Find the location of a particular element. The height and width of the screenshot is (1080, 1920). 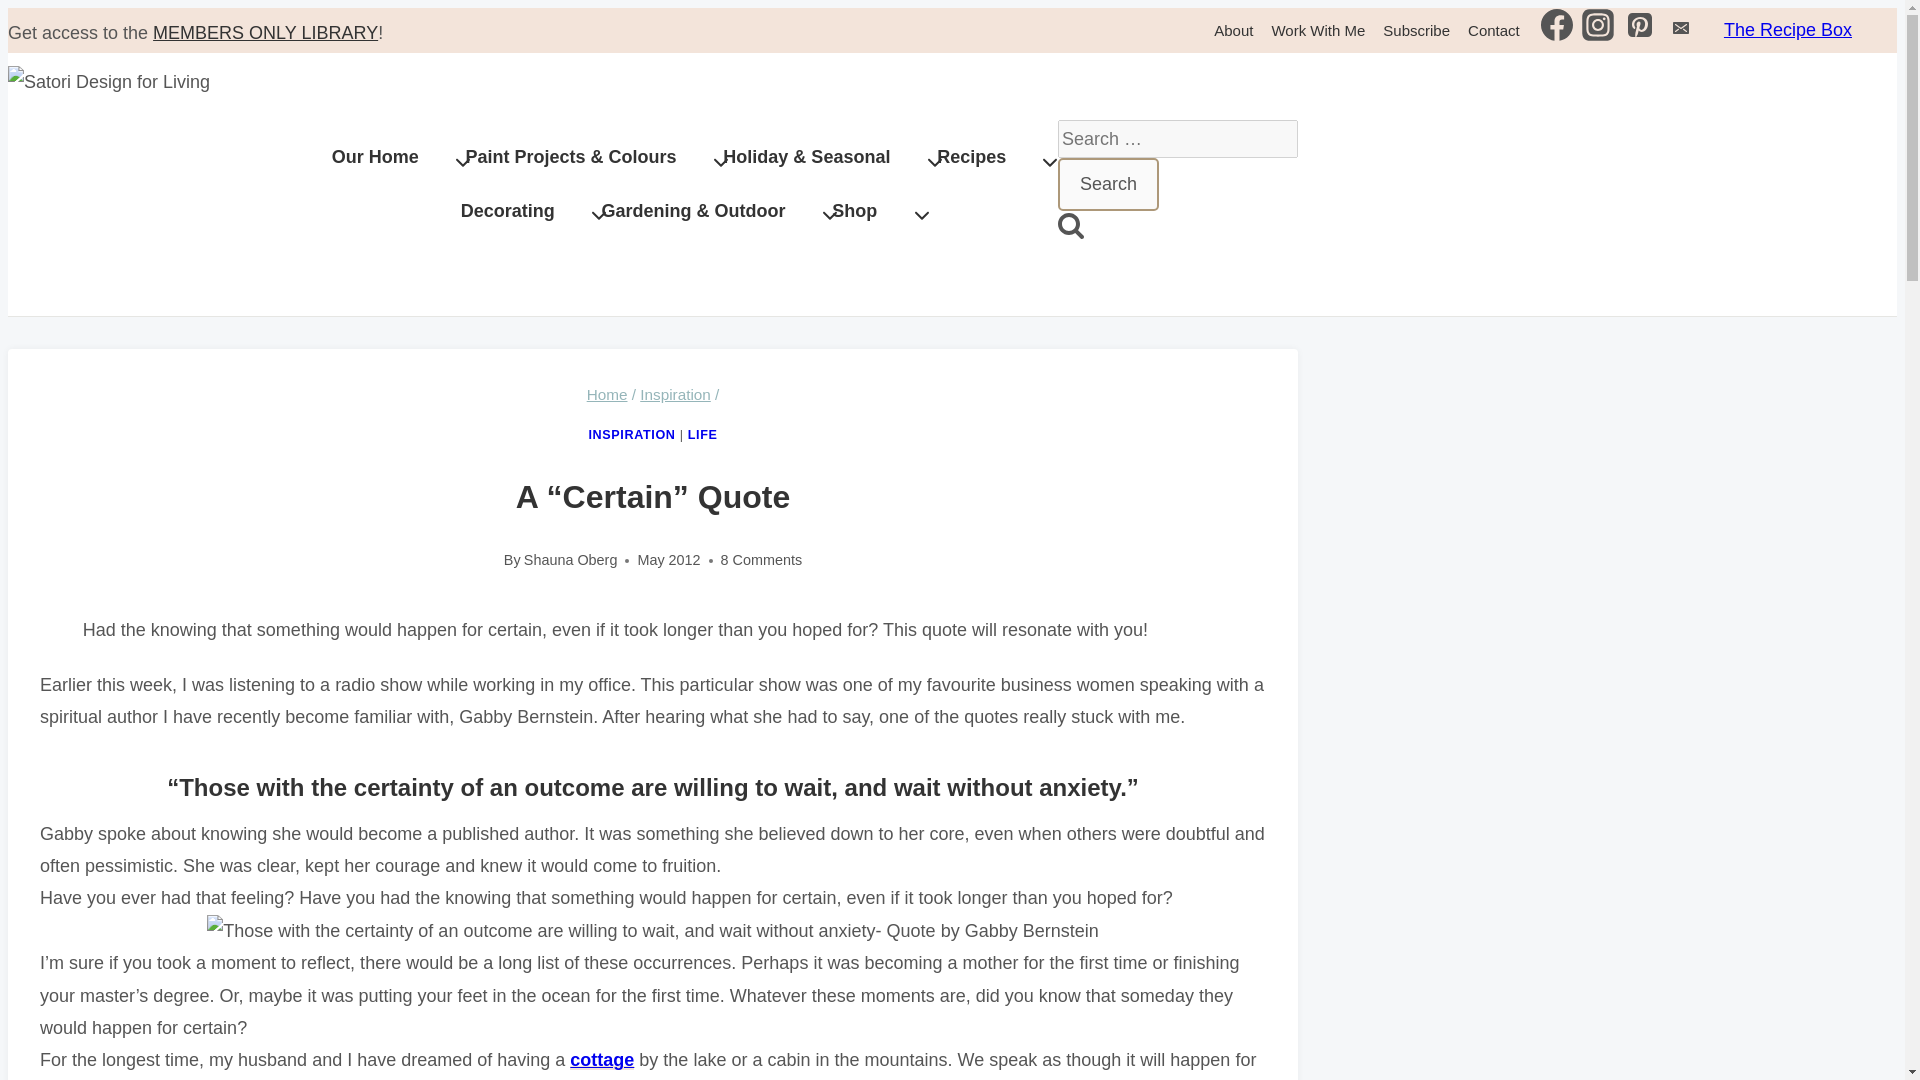

Get in touch with Satori Design for Living is located at coordinates (1503, 30).